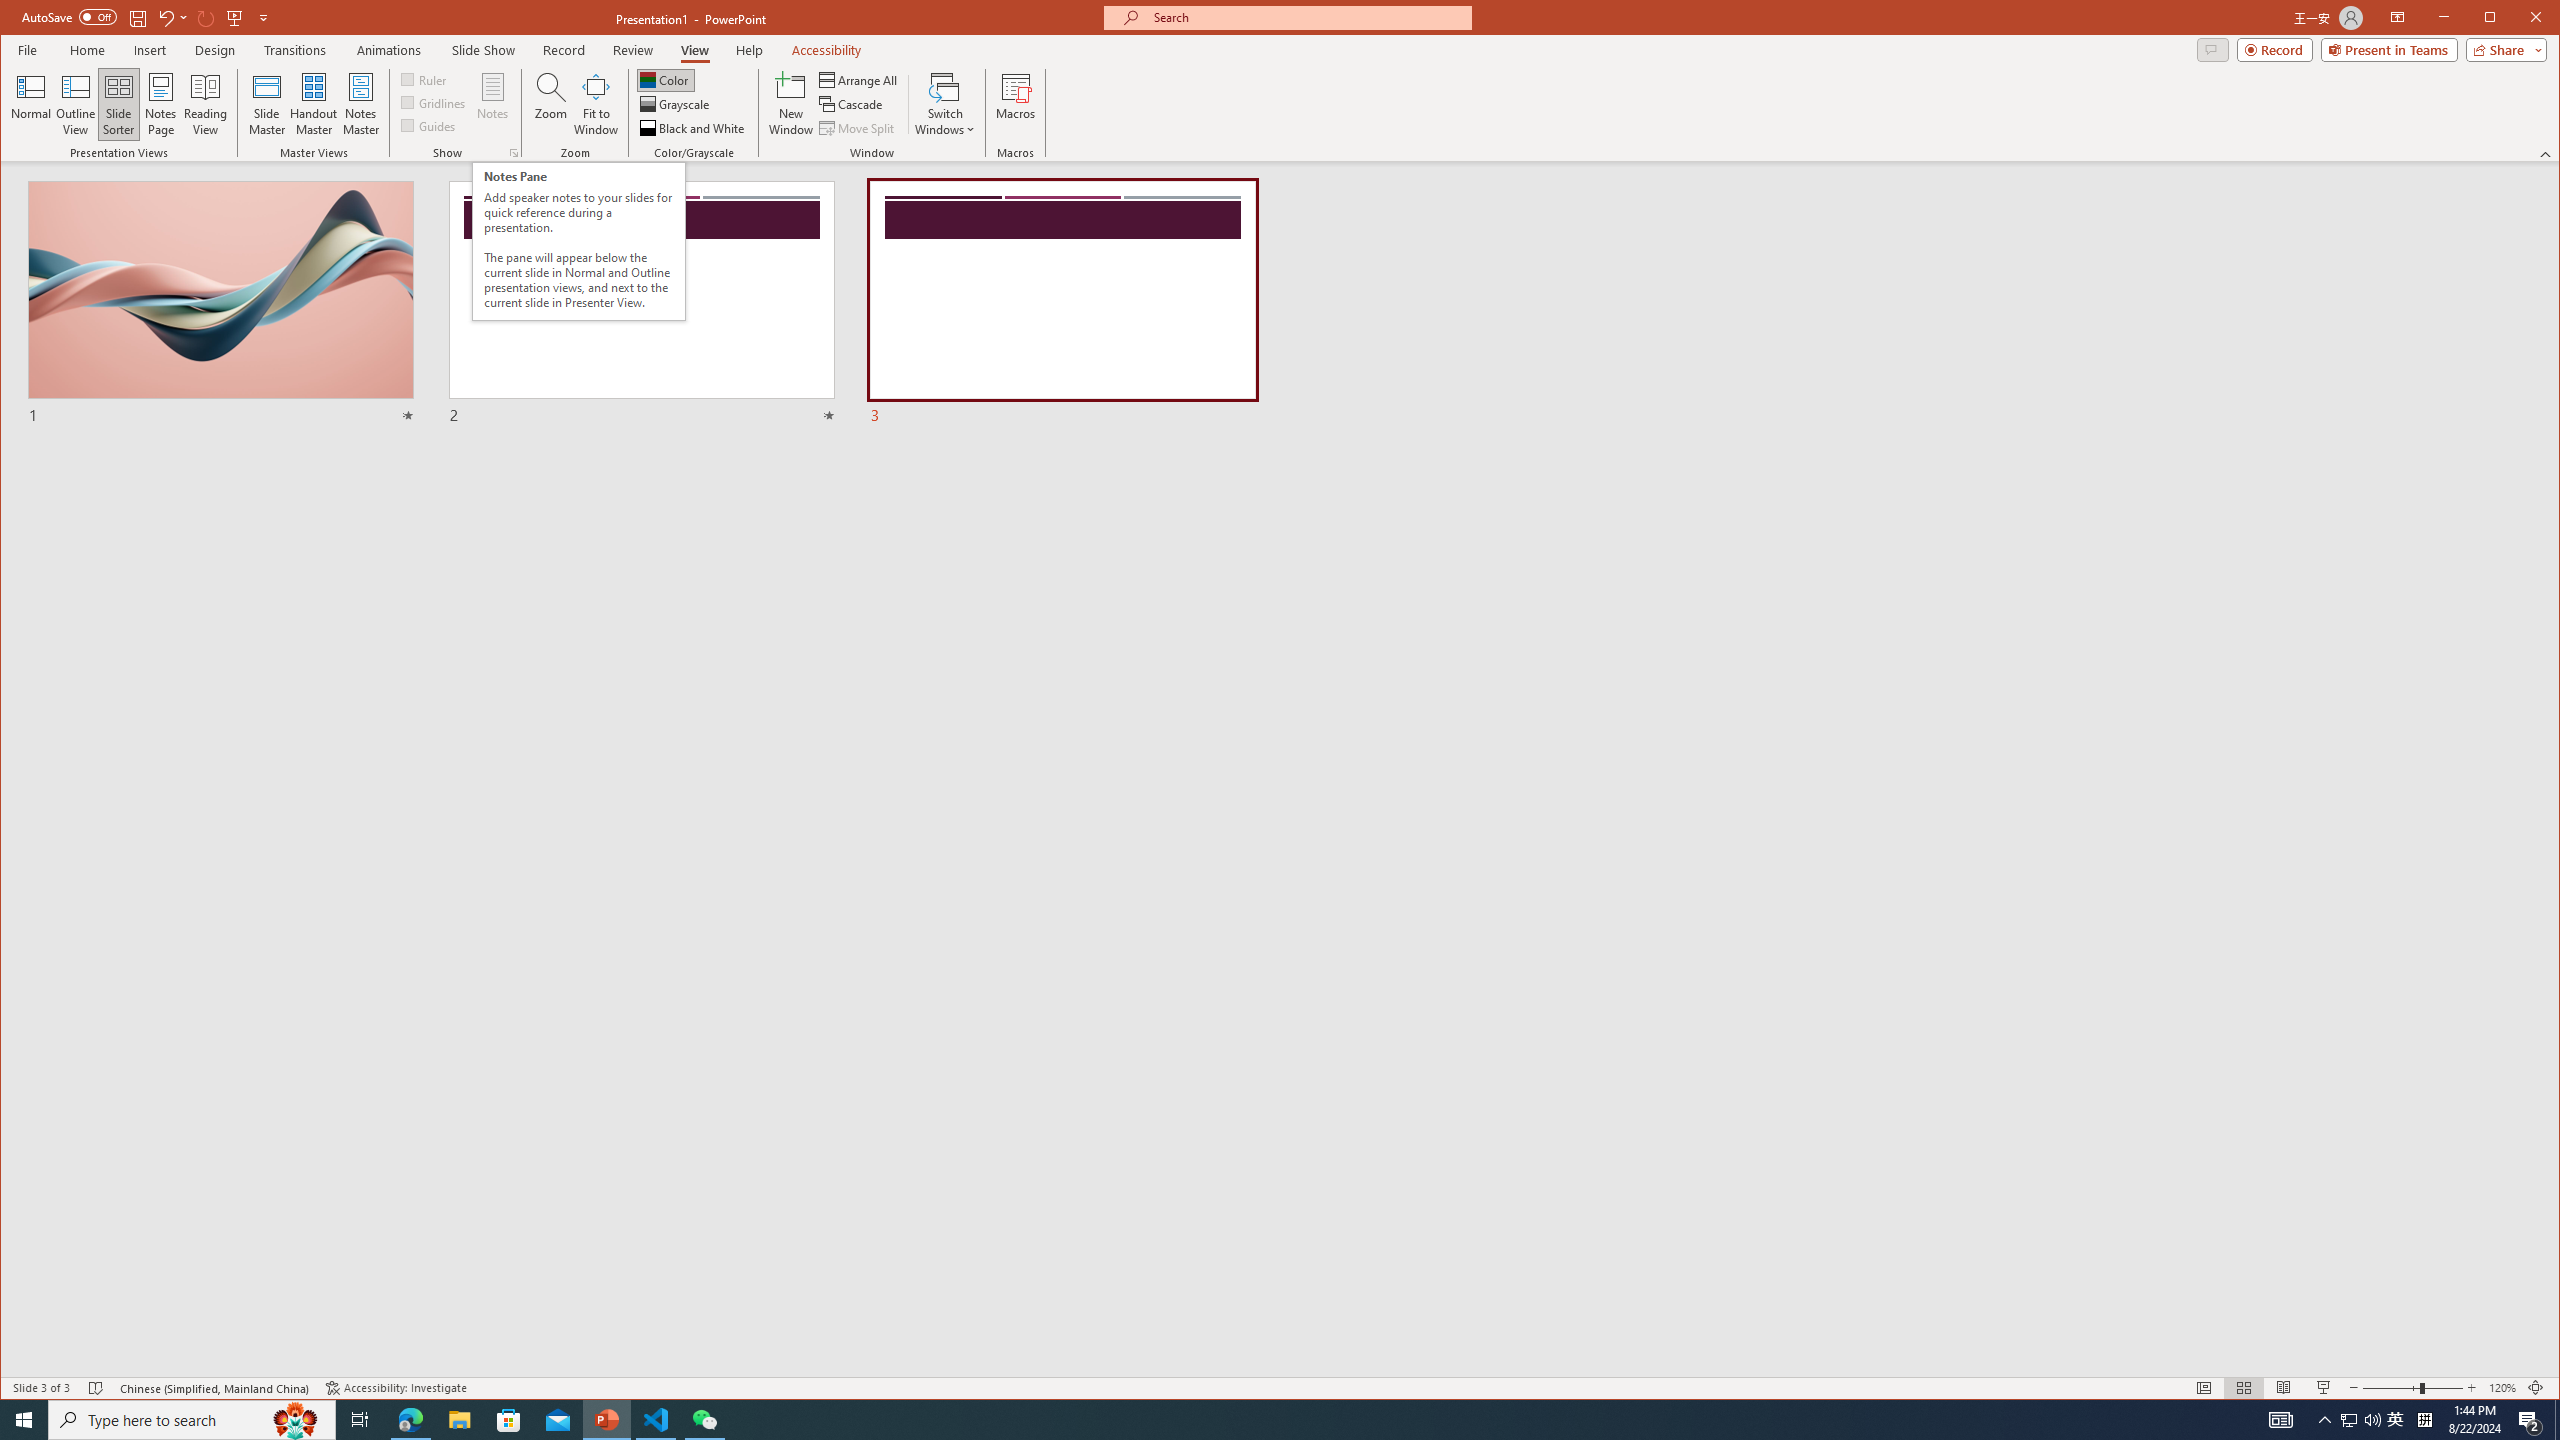 This screenshot has height=1440, width=2560. I want to click on User Promoted Notification Area, so click(2361, 1420).